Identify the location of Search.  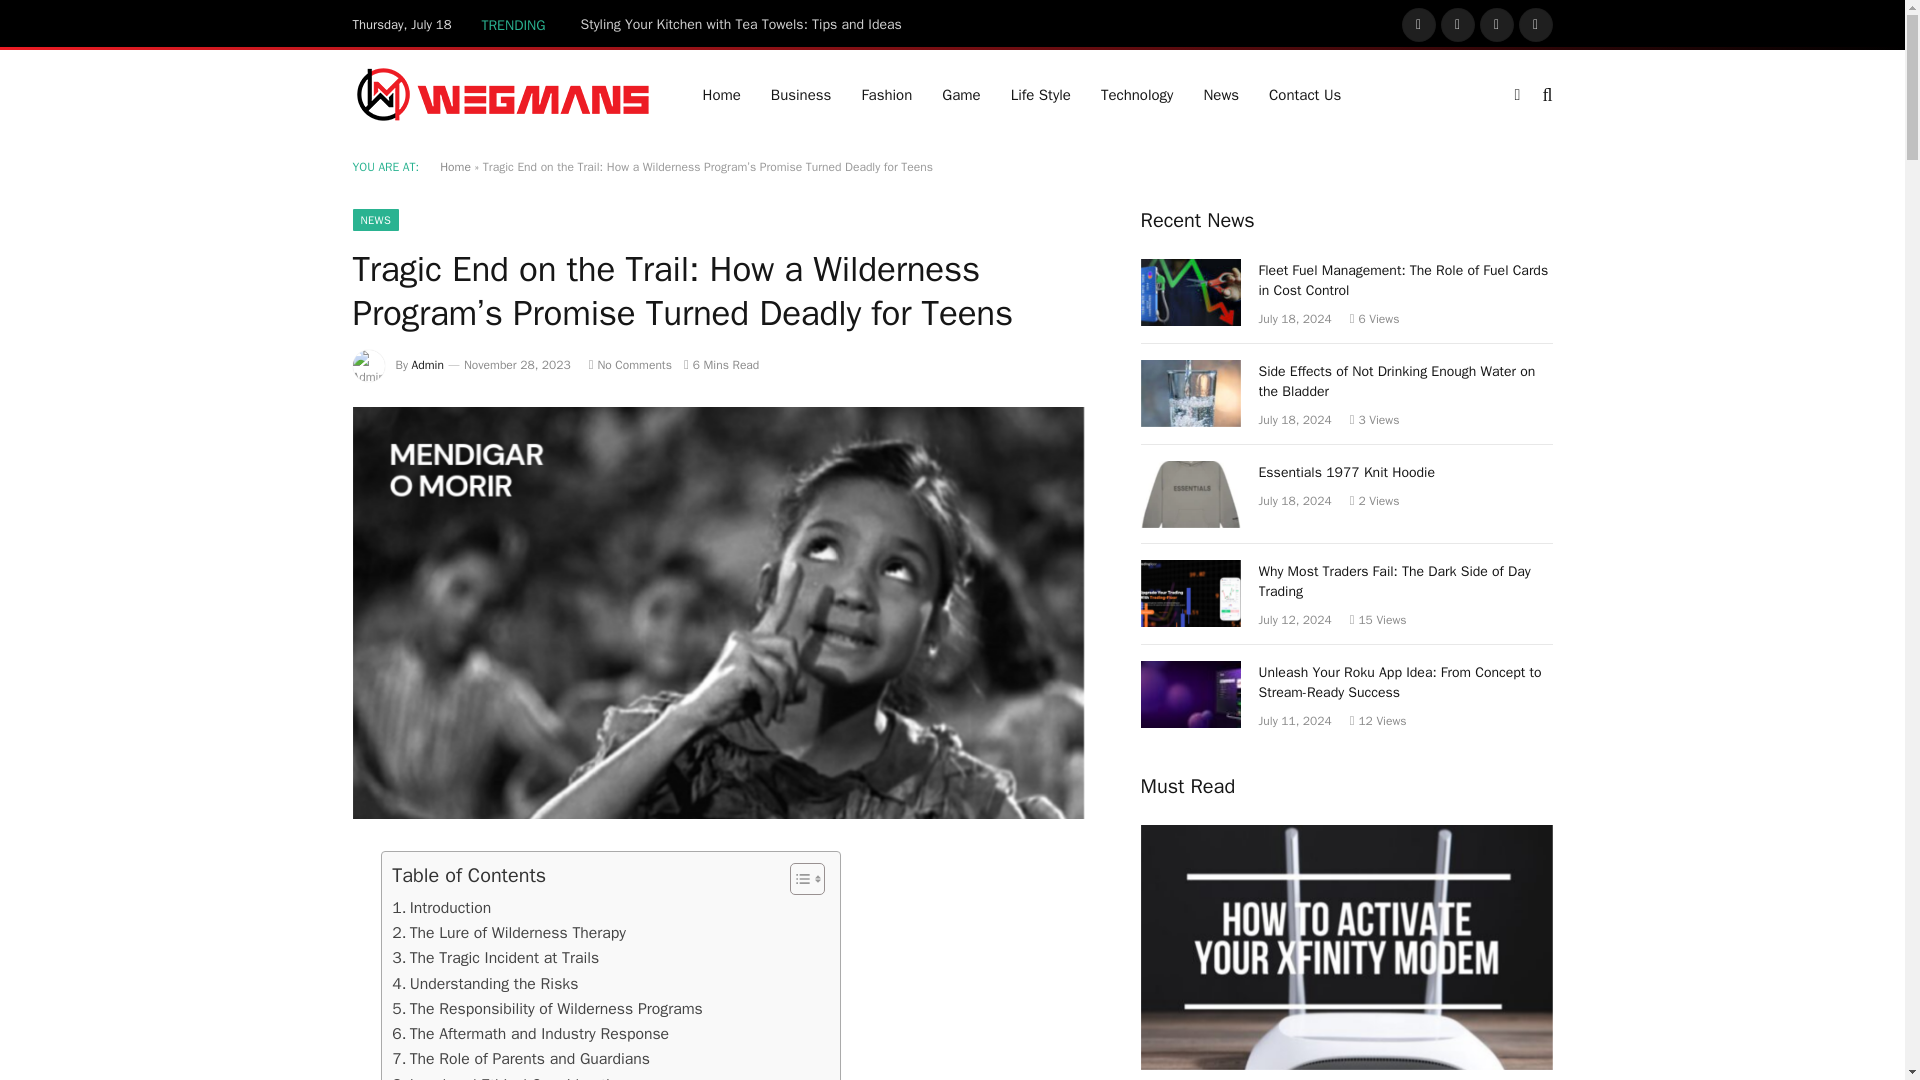
(1544, 94).